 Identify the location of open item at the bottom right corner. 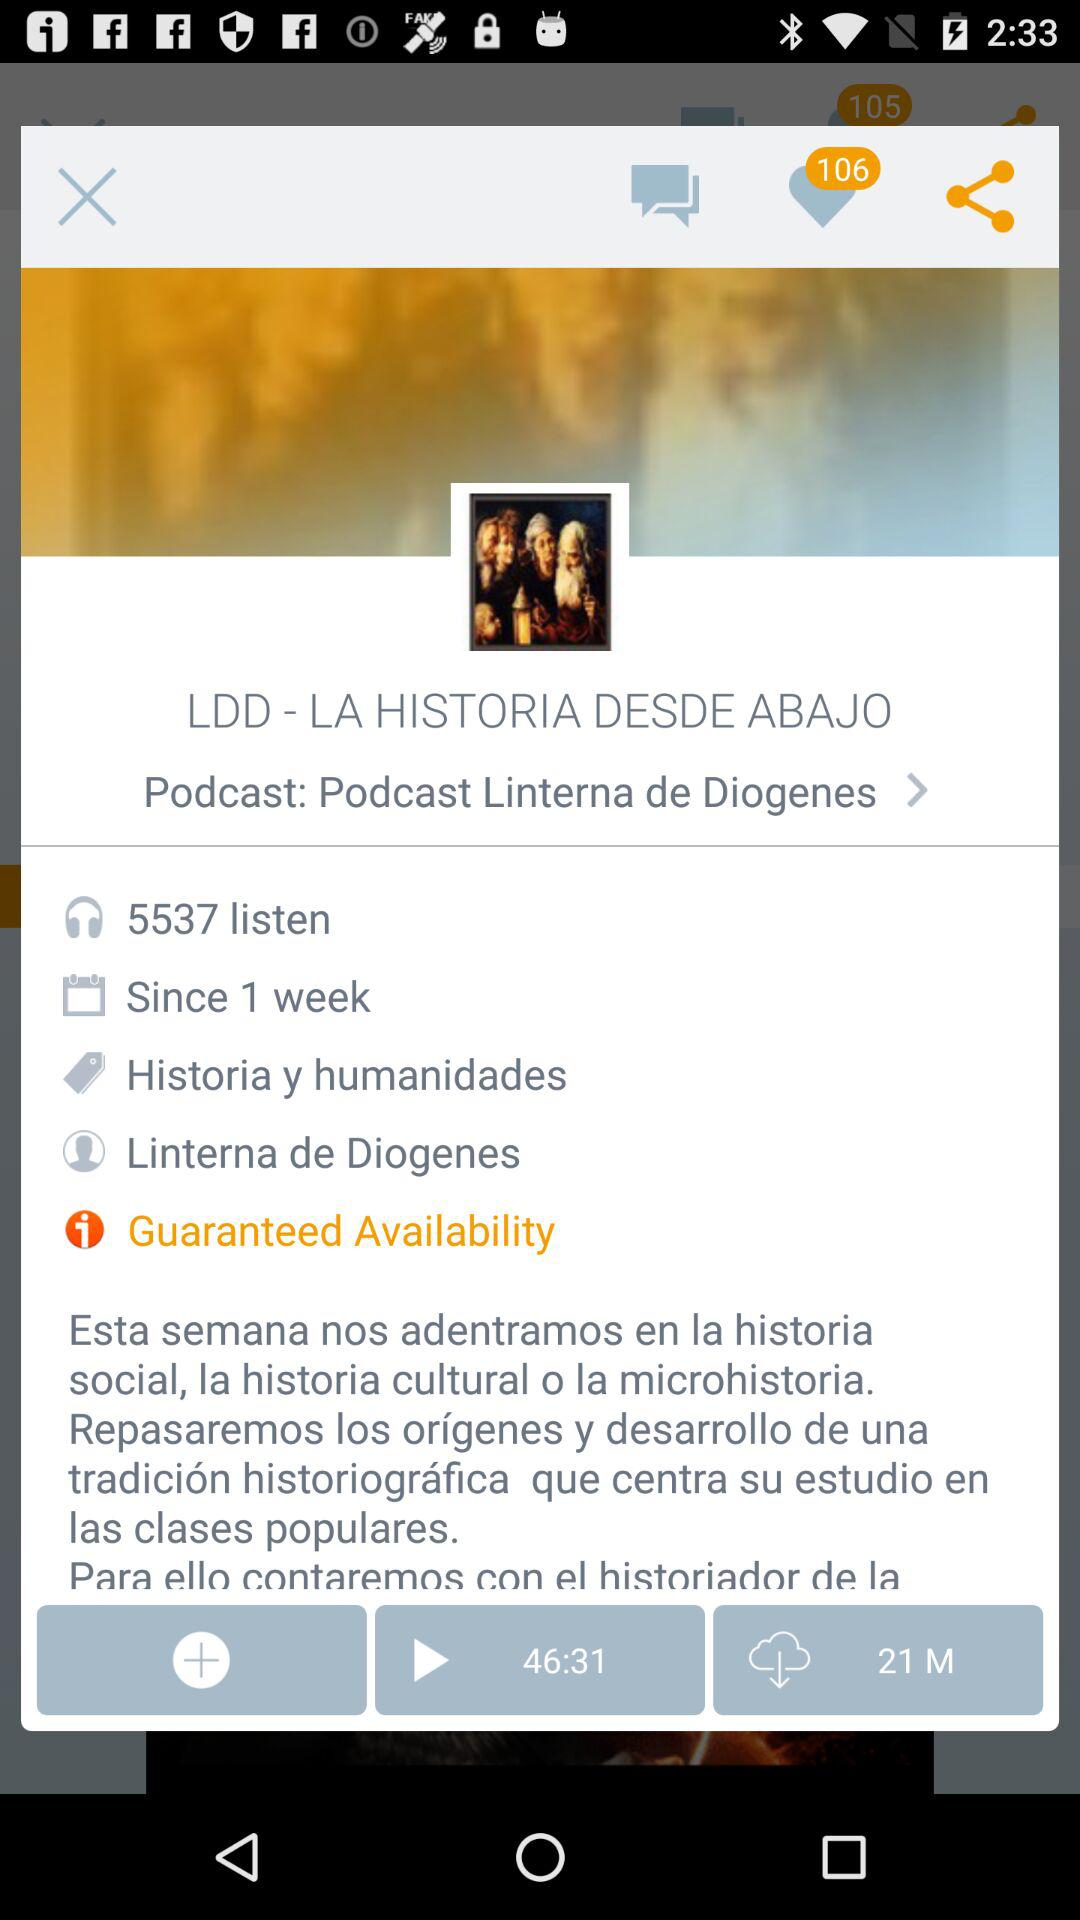
(878, 1660).